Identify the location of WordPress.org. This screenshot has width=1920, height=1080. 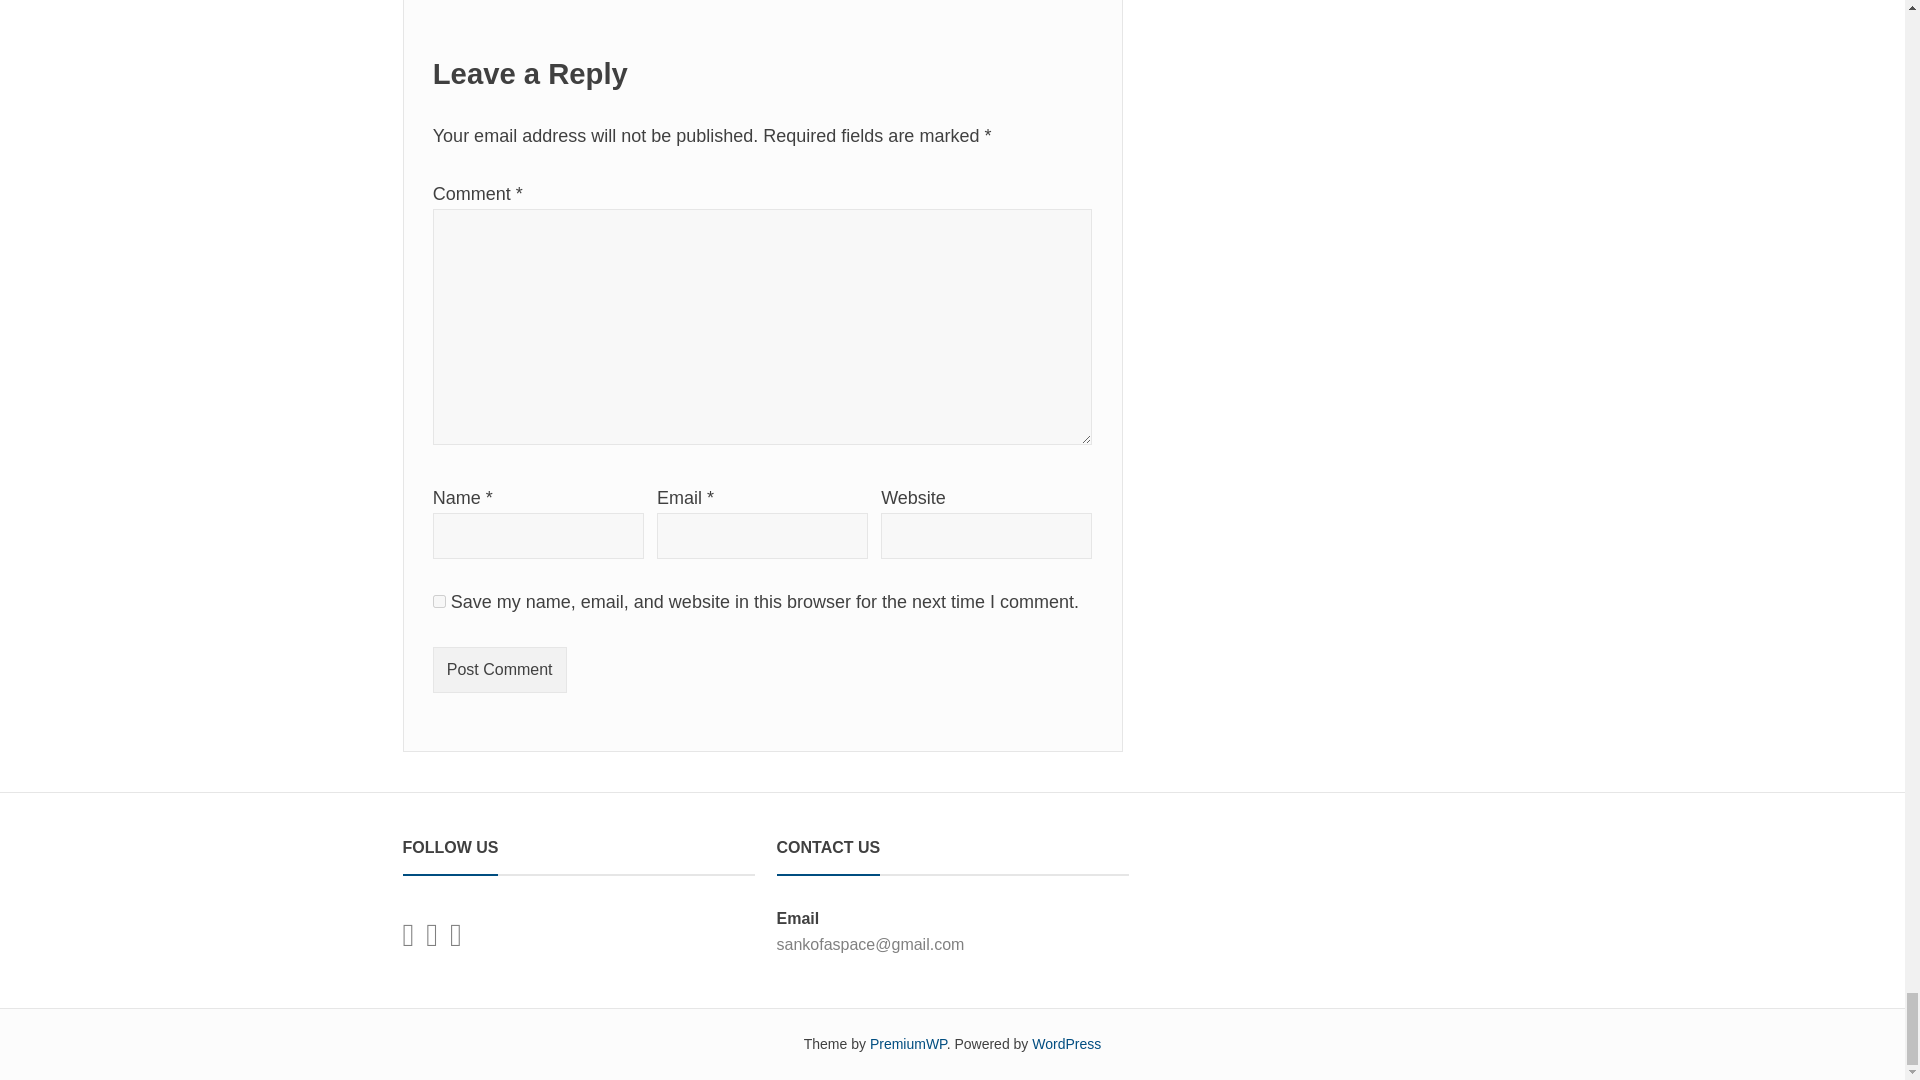
(1066, 1043).